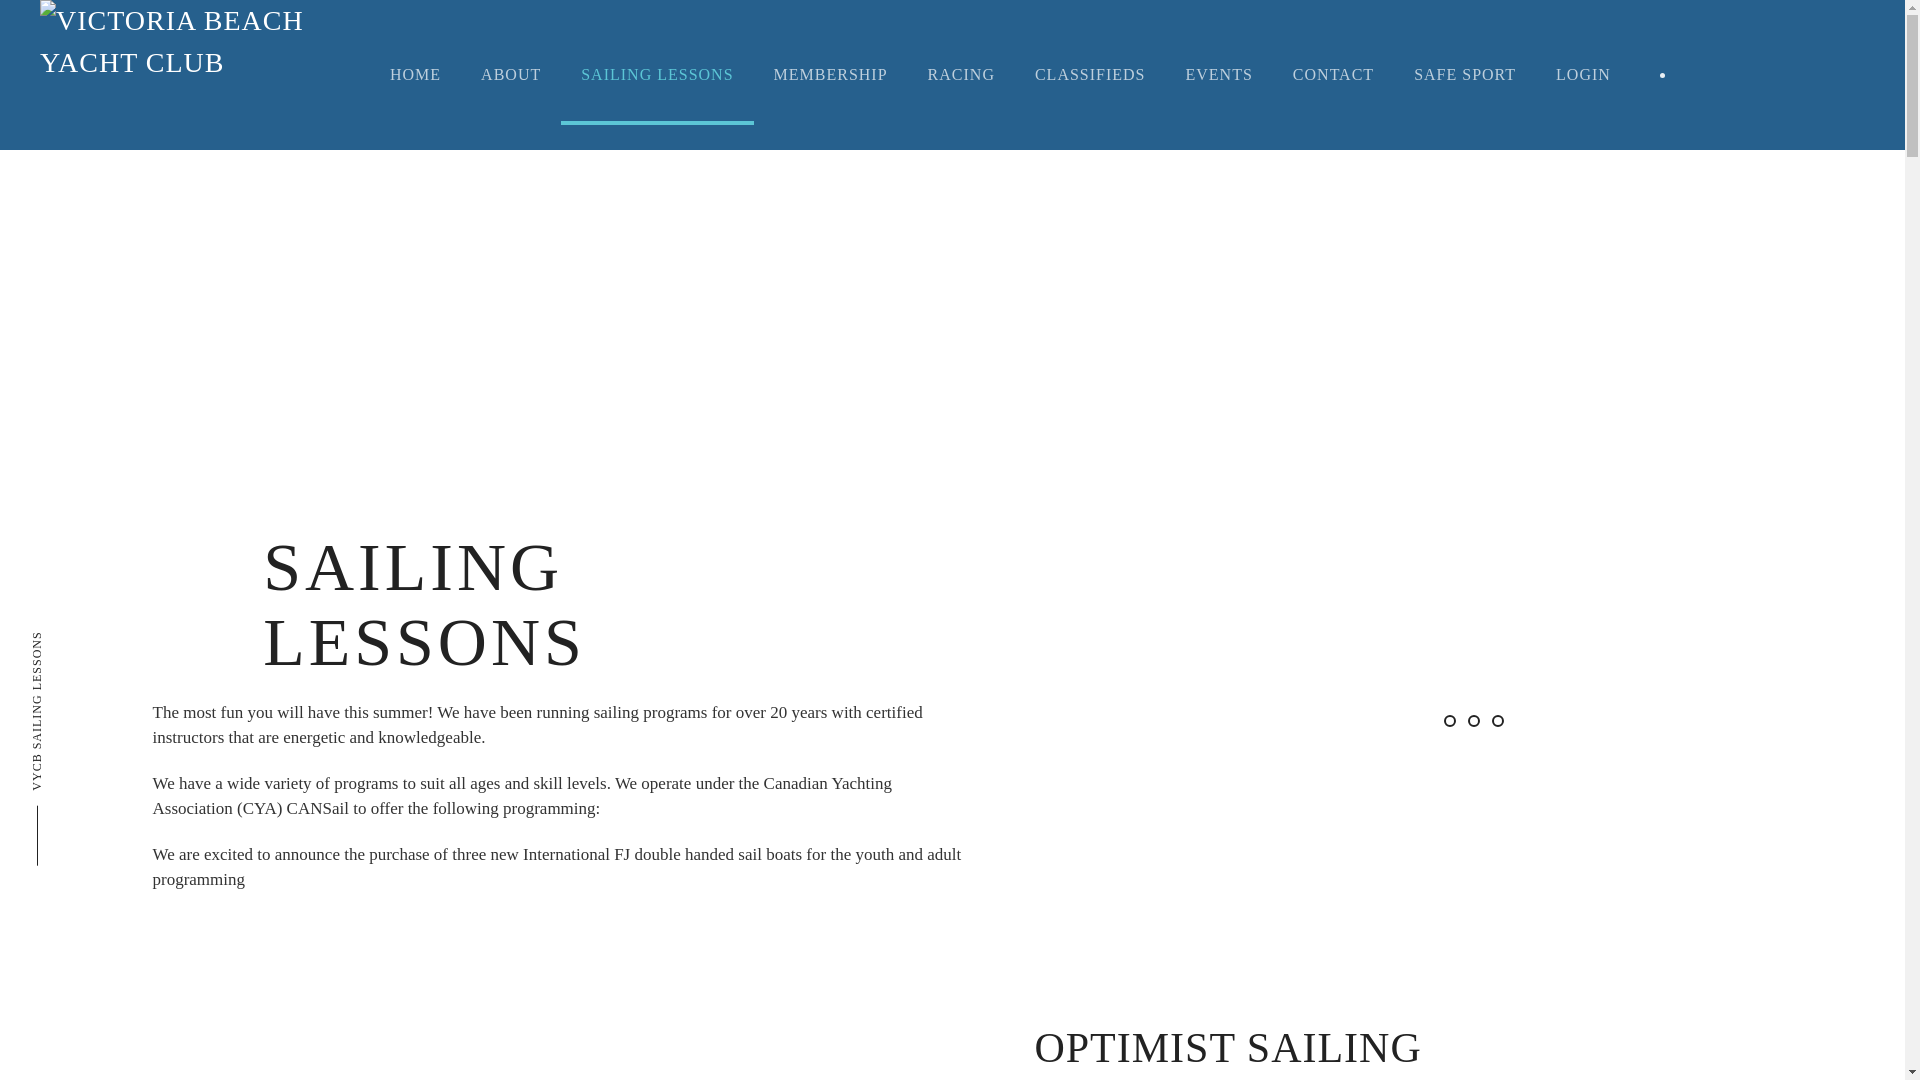 The width and height of the screenshot is (1920, 1080). I want to click on RACING, so click(962, 74).